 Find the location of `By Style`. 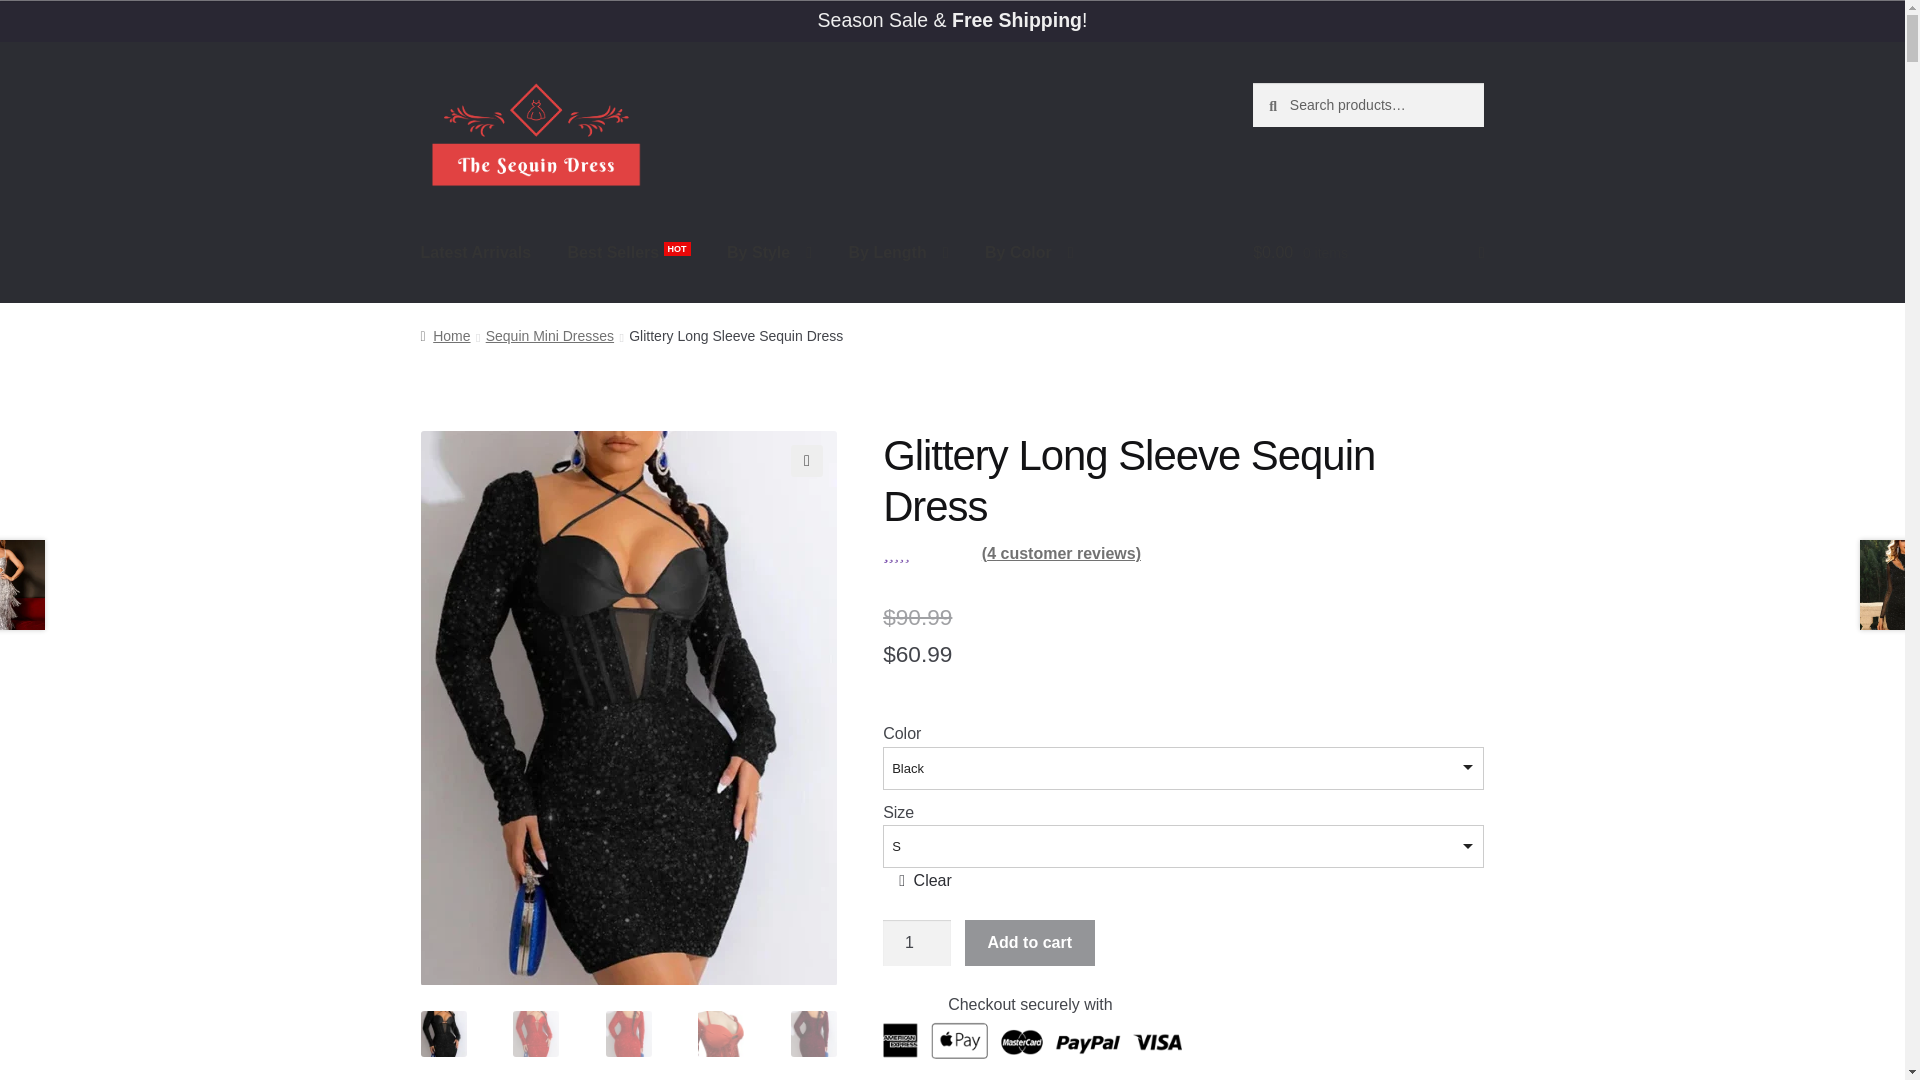

By Style is located at coordinates (768, 252).